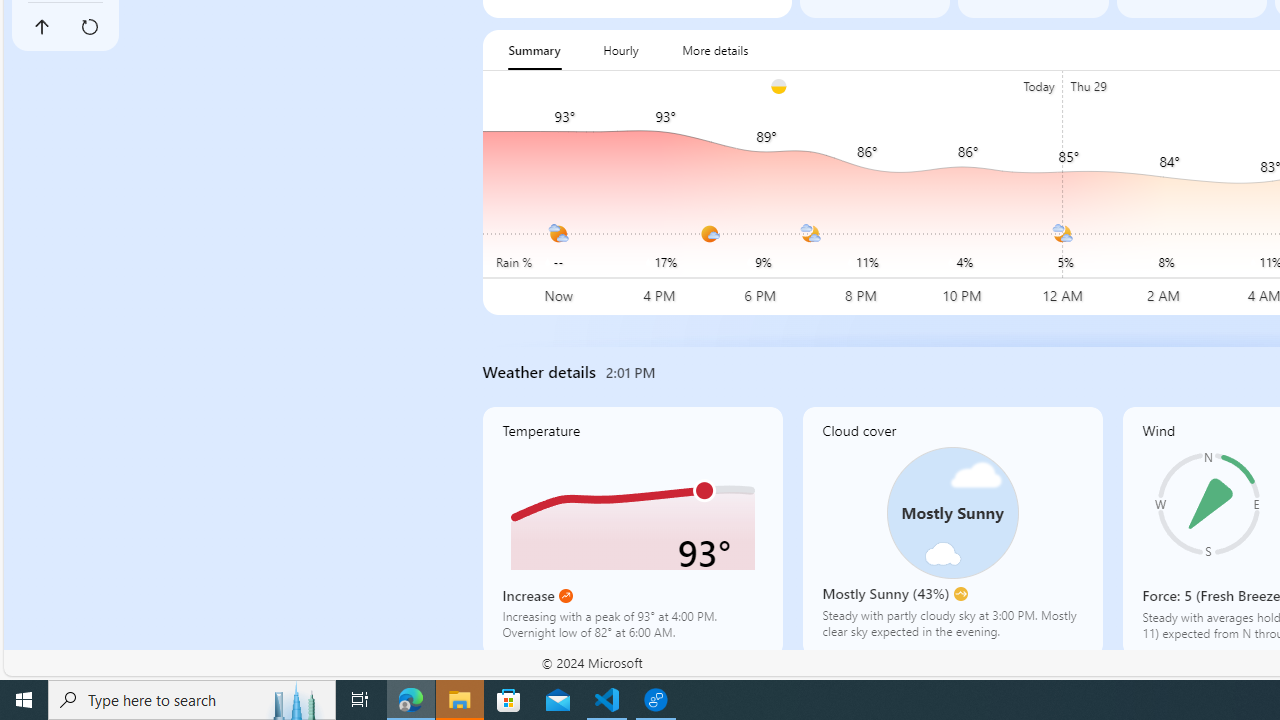 This screenshot has width=1280, height=720. I want to click on Back to top, so click(41, 26).